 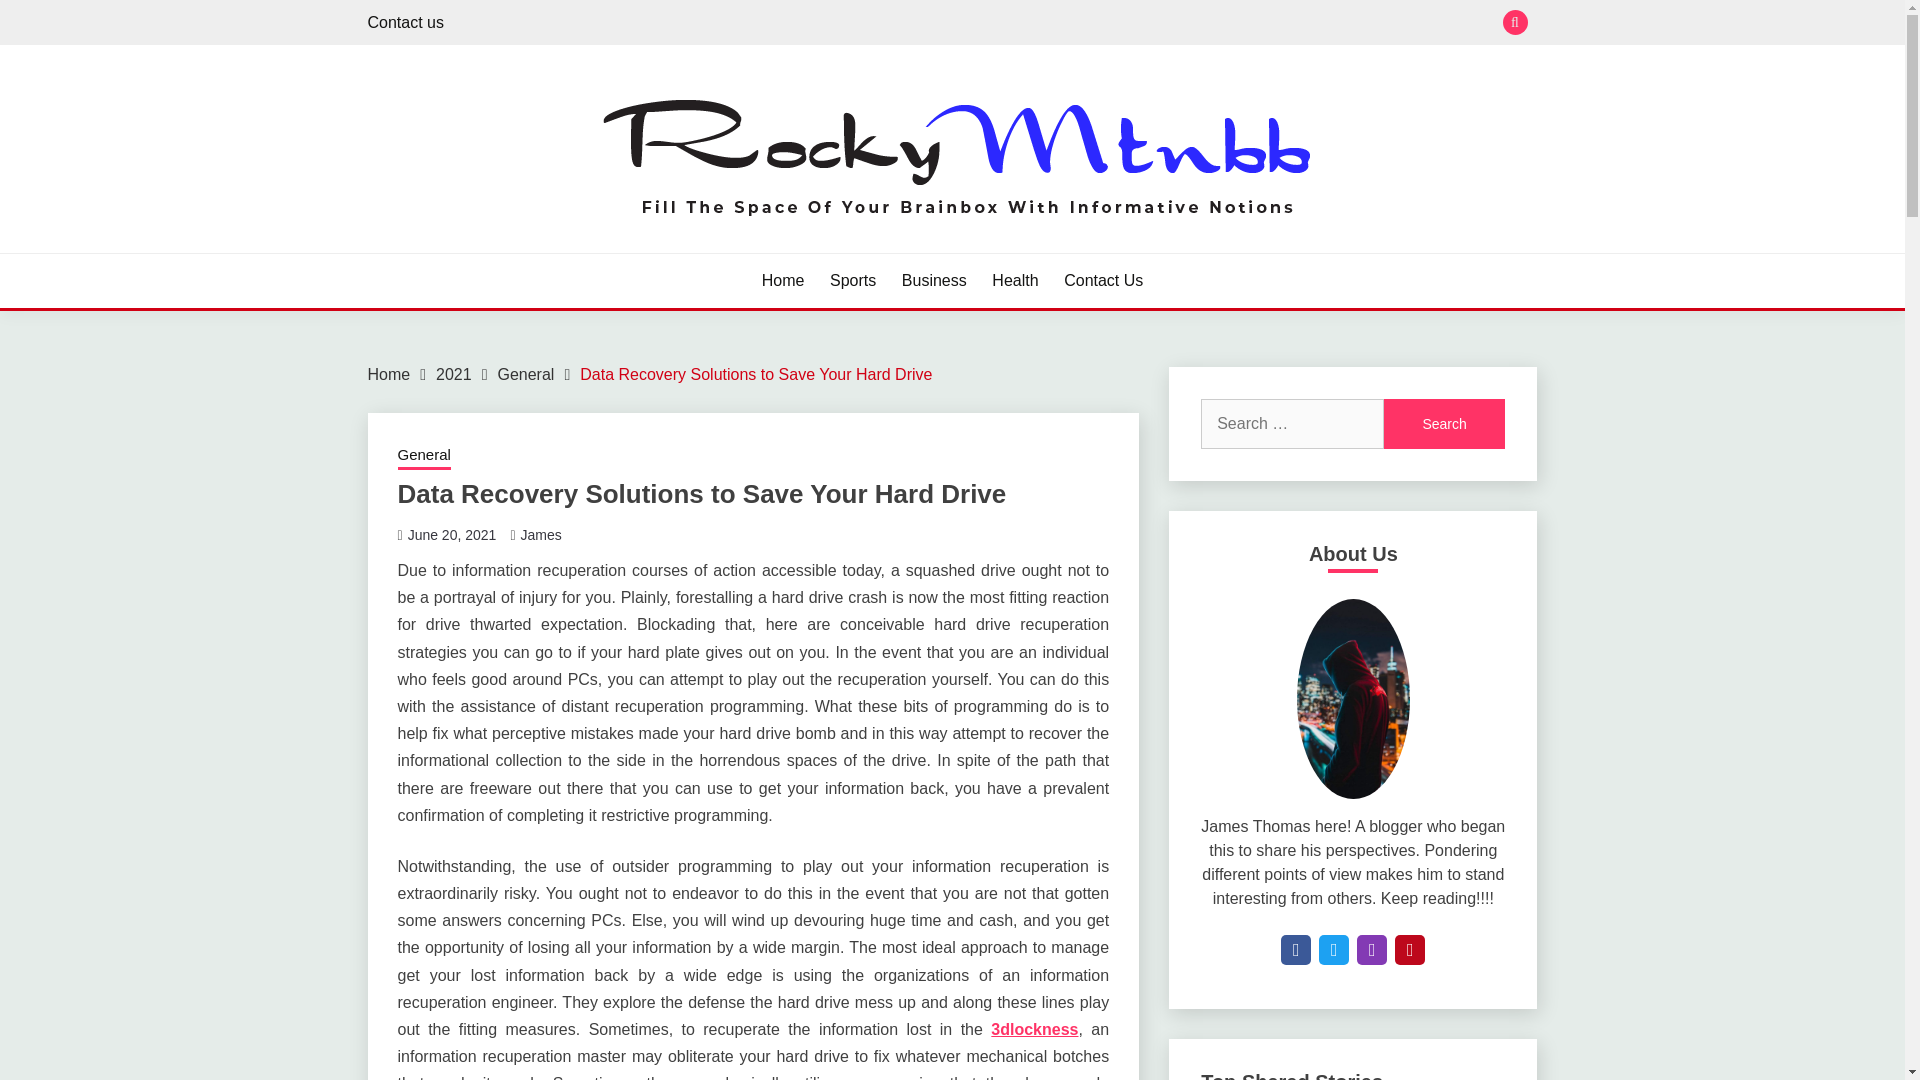 I want to click on instagram, so click(x=1372, y=949).